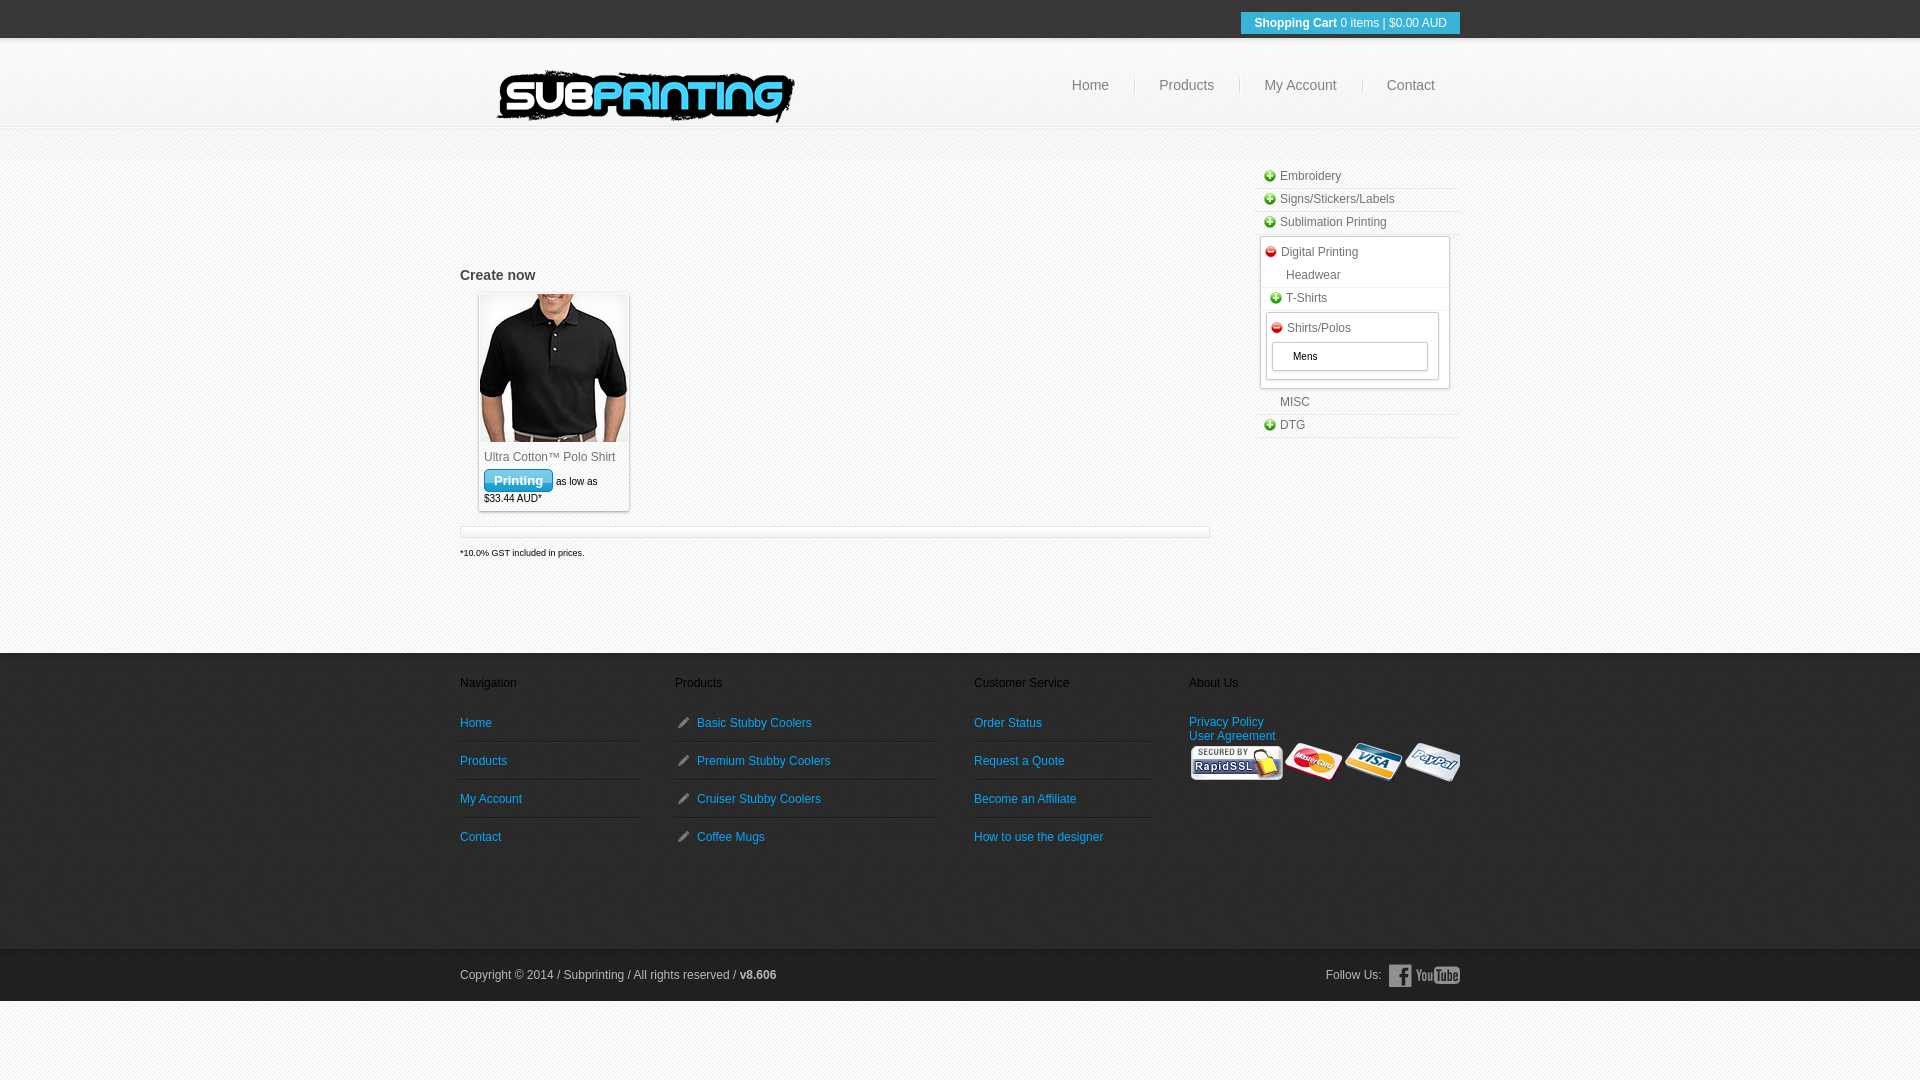 This screenshot has width=1920, height=1080. What do you see at coordinates (1186, 85) in the screenshot?
I see `Products` at bounding box center [1186, 85].